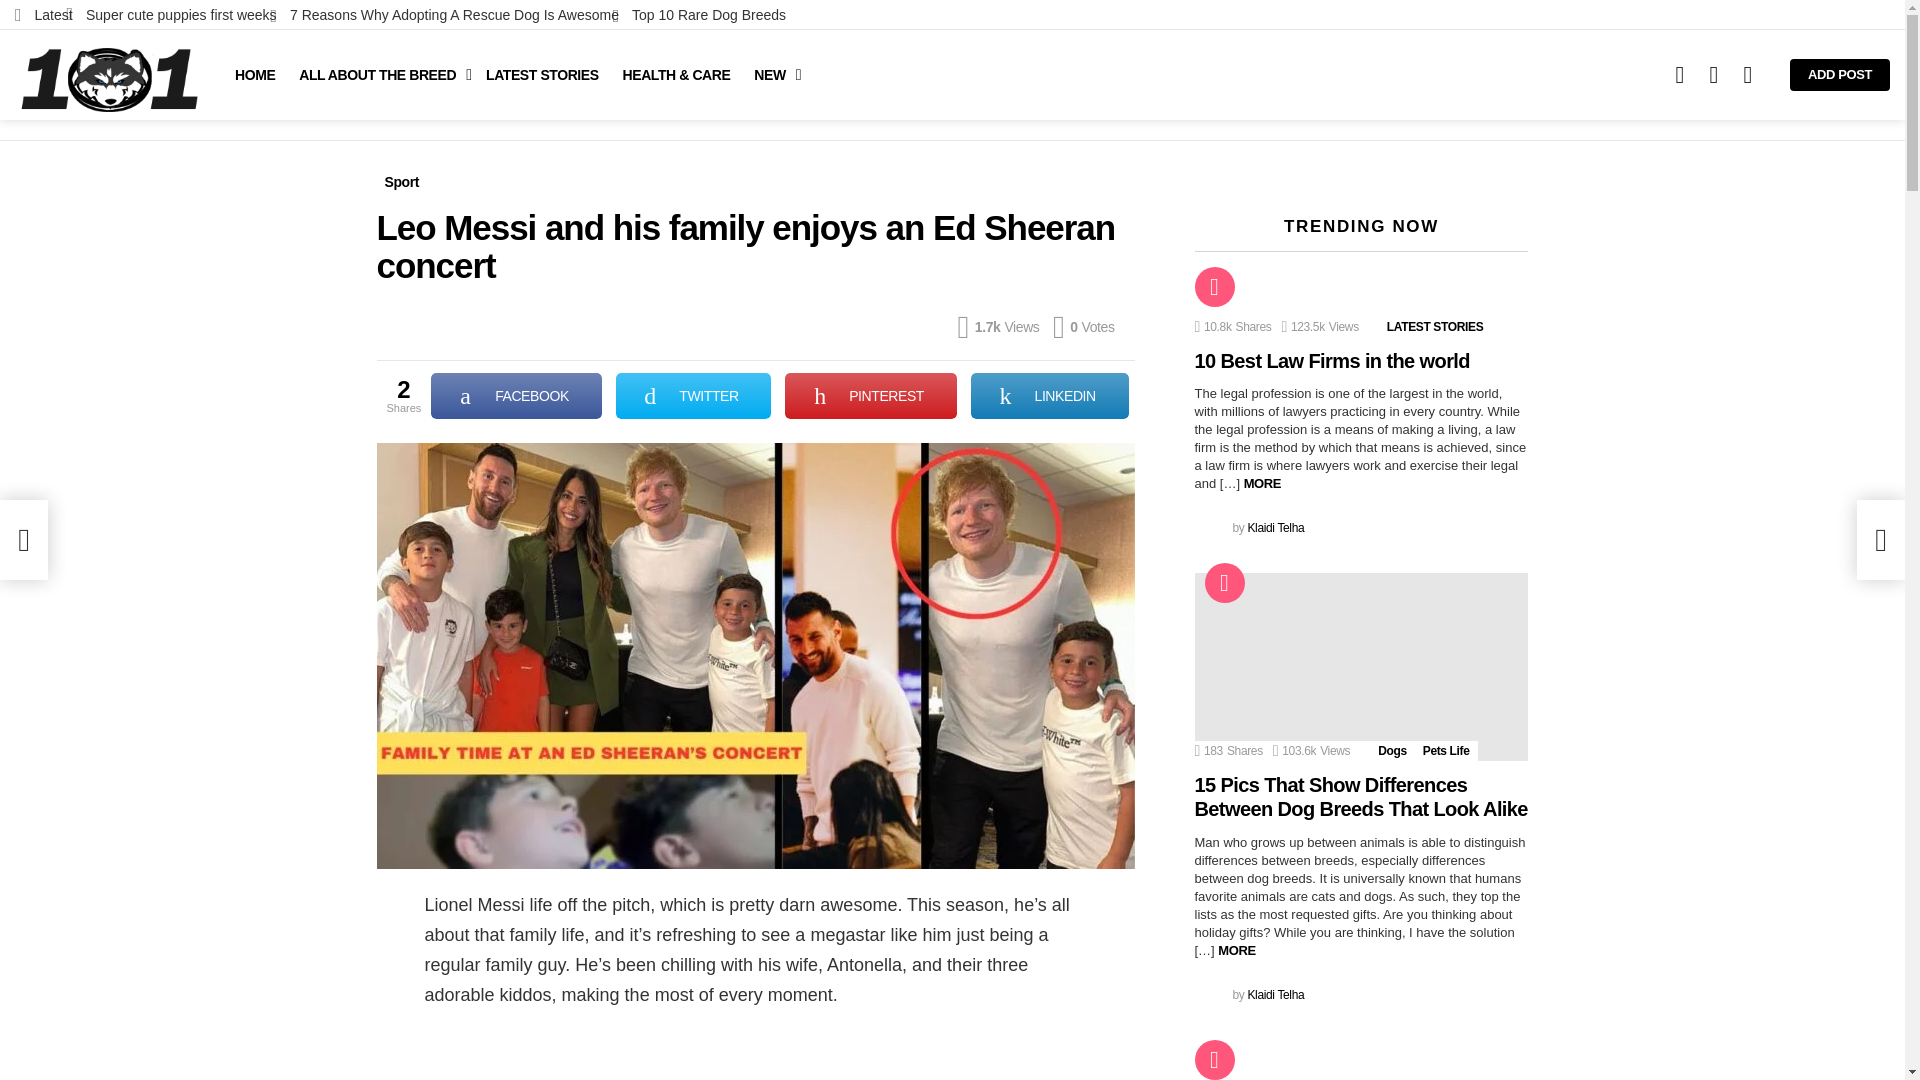 The width and height of the screenshot is (1920, 1080). Describe the element at coordinates (254, 74) in the screenshot. I see `HOME` at that location.